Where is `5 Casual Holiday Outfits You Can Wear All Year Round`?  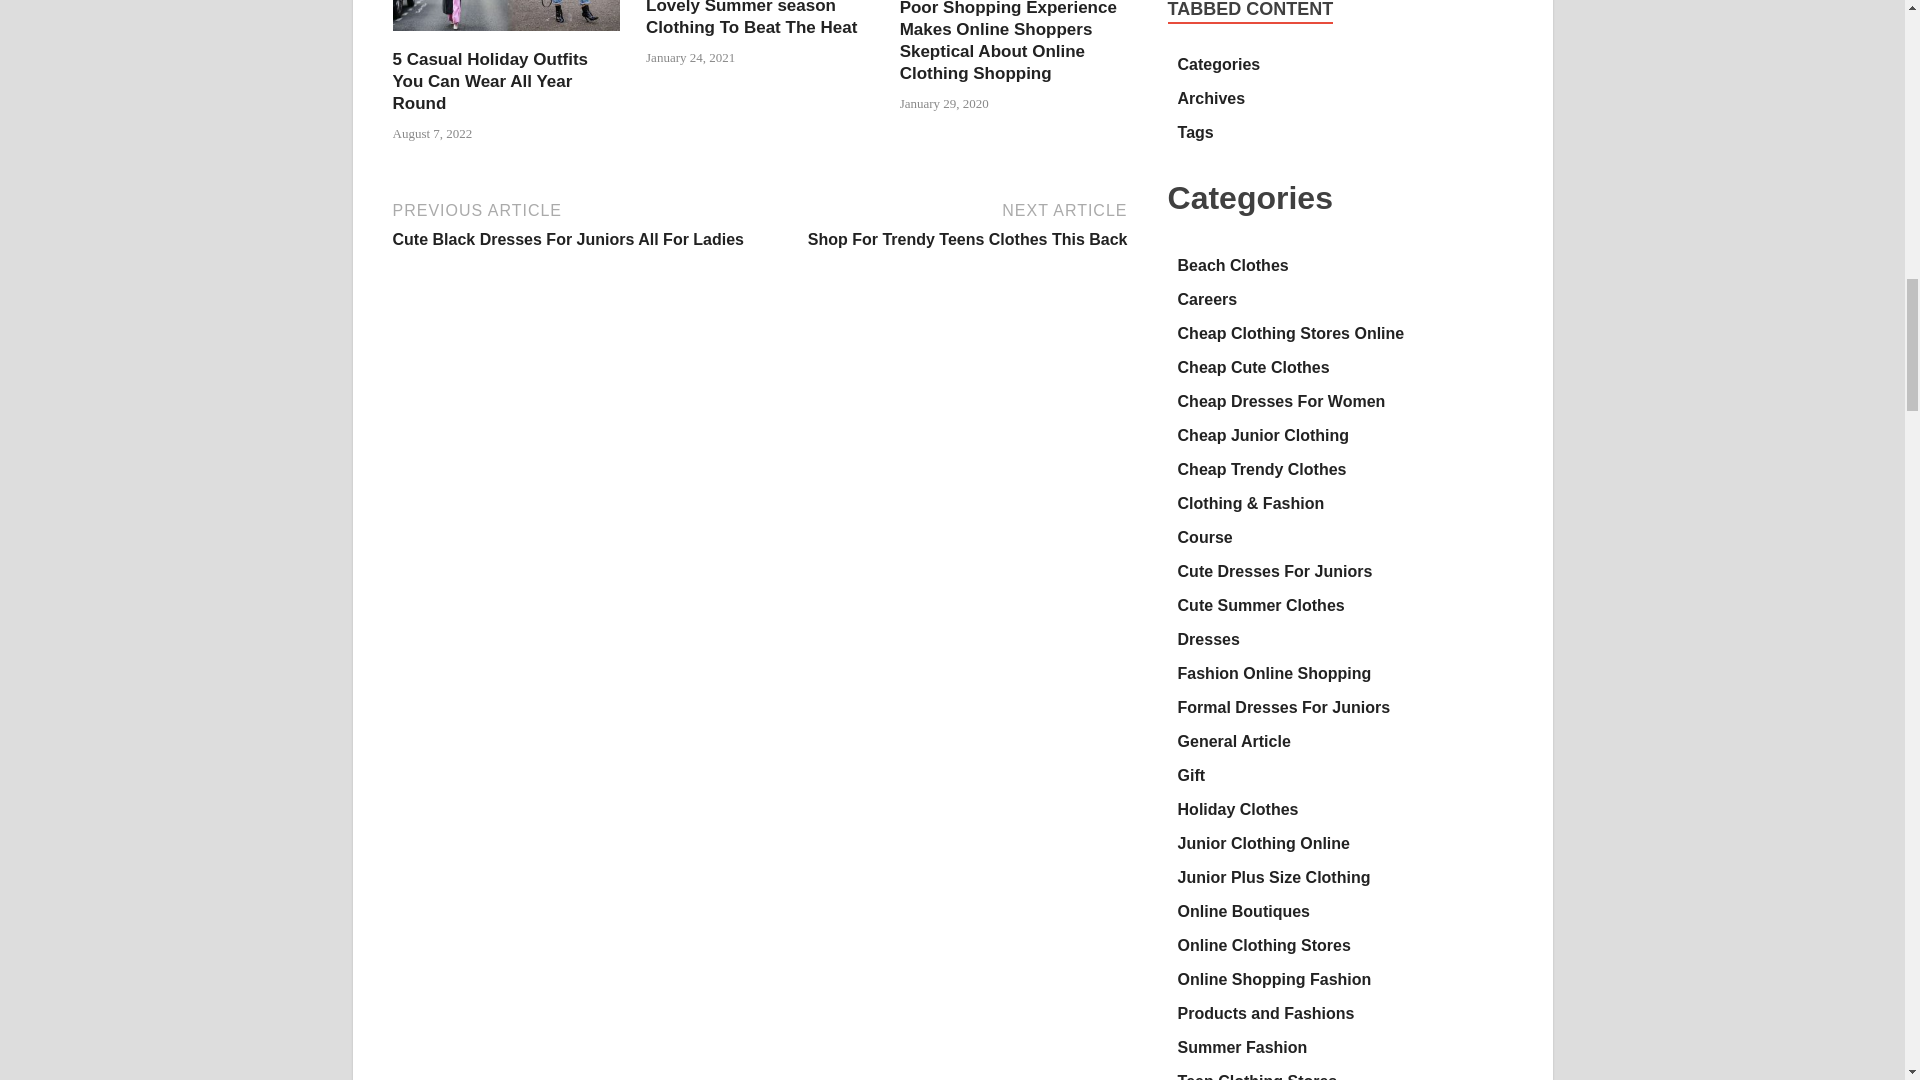 5 Casual Holiday Outfits You Can Wear All Year Round is located at coordinates (506, 36).